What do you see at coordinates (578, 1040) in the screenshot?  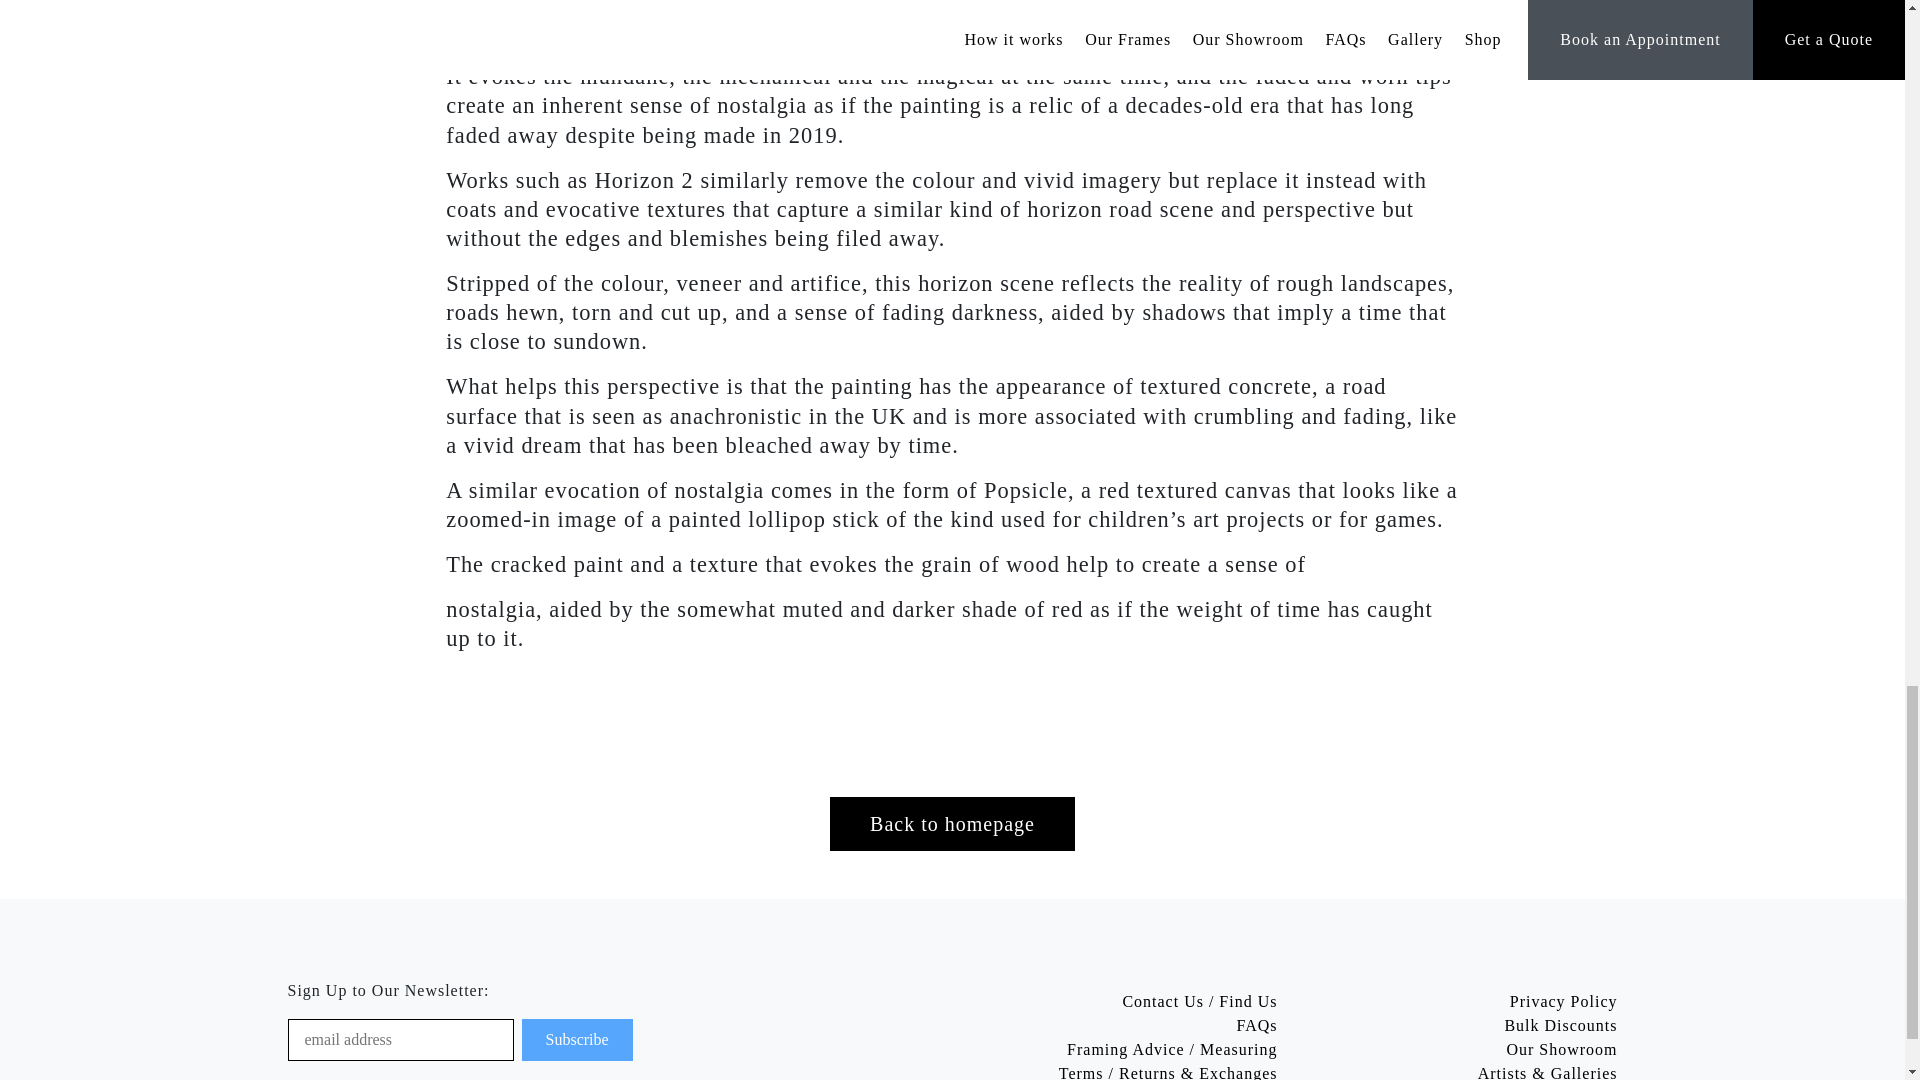 I see `Subscribe` at bounding box center [578, 1040].